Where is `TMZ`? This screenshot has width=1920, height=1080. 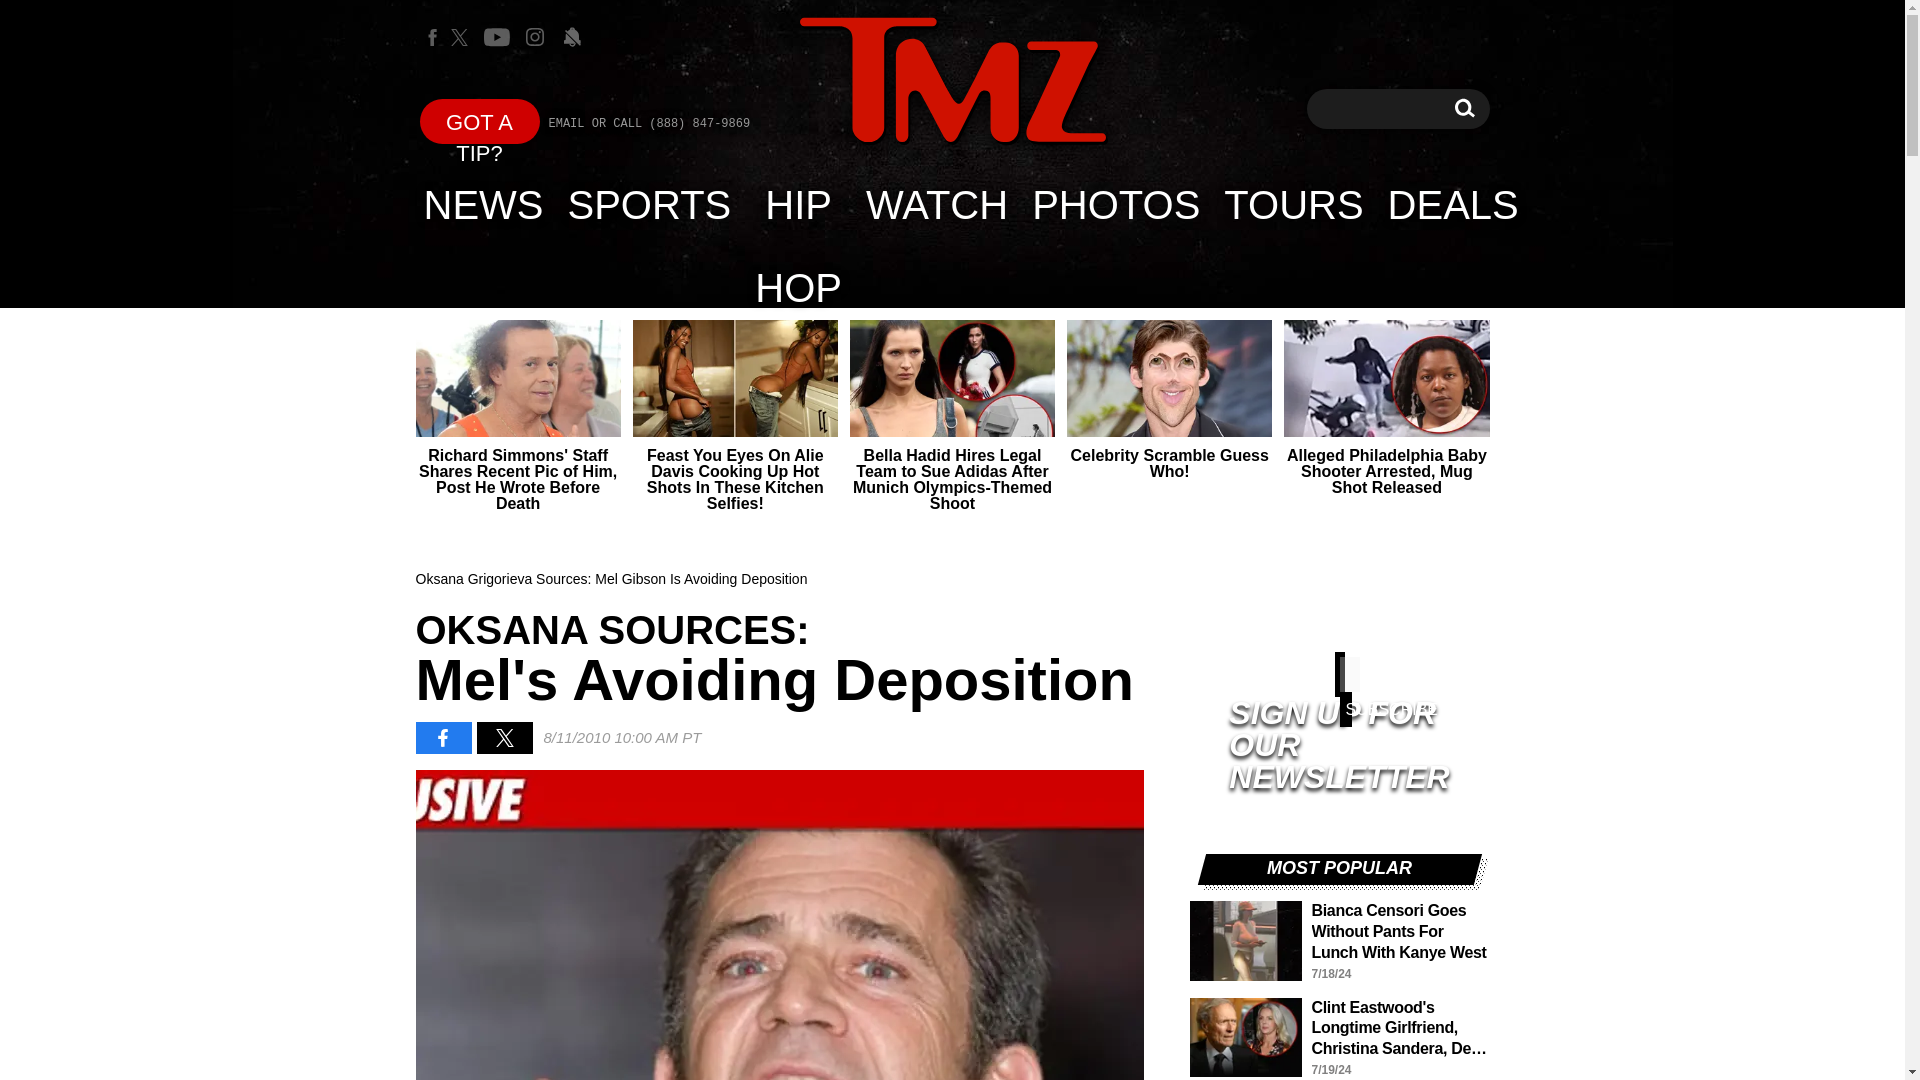
TMZ is located at coordinates (952, 80).